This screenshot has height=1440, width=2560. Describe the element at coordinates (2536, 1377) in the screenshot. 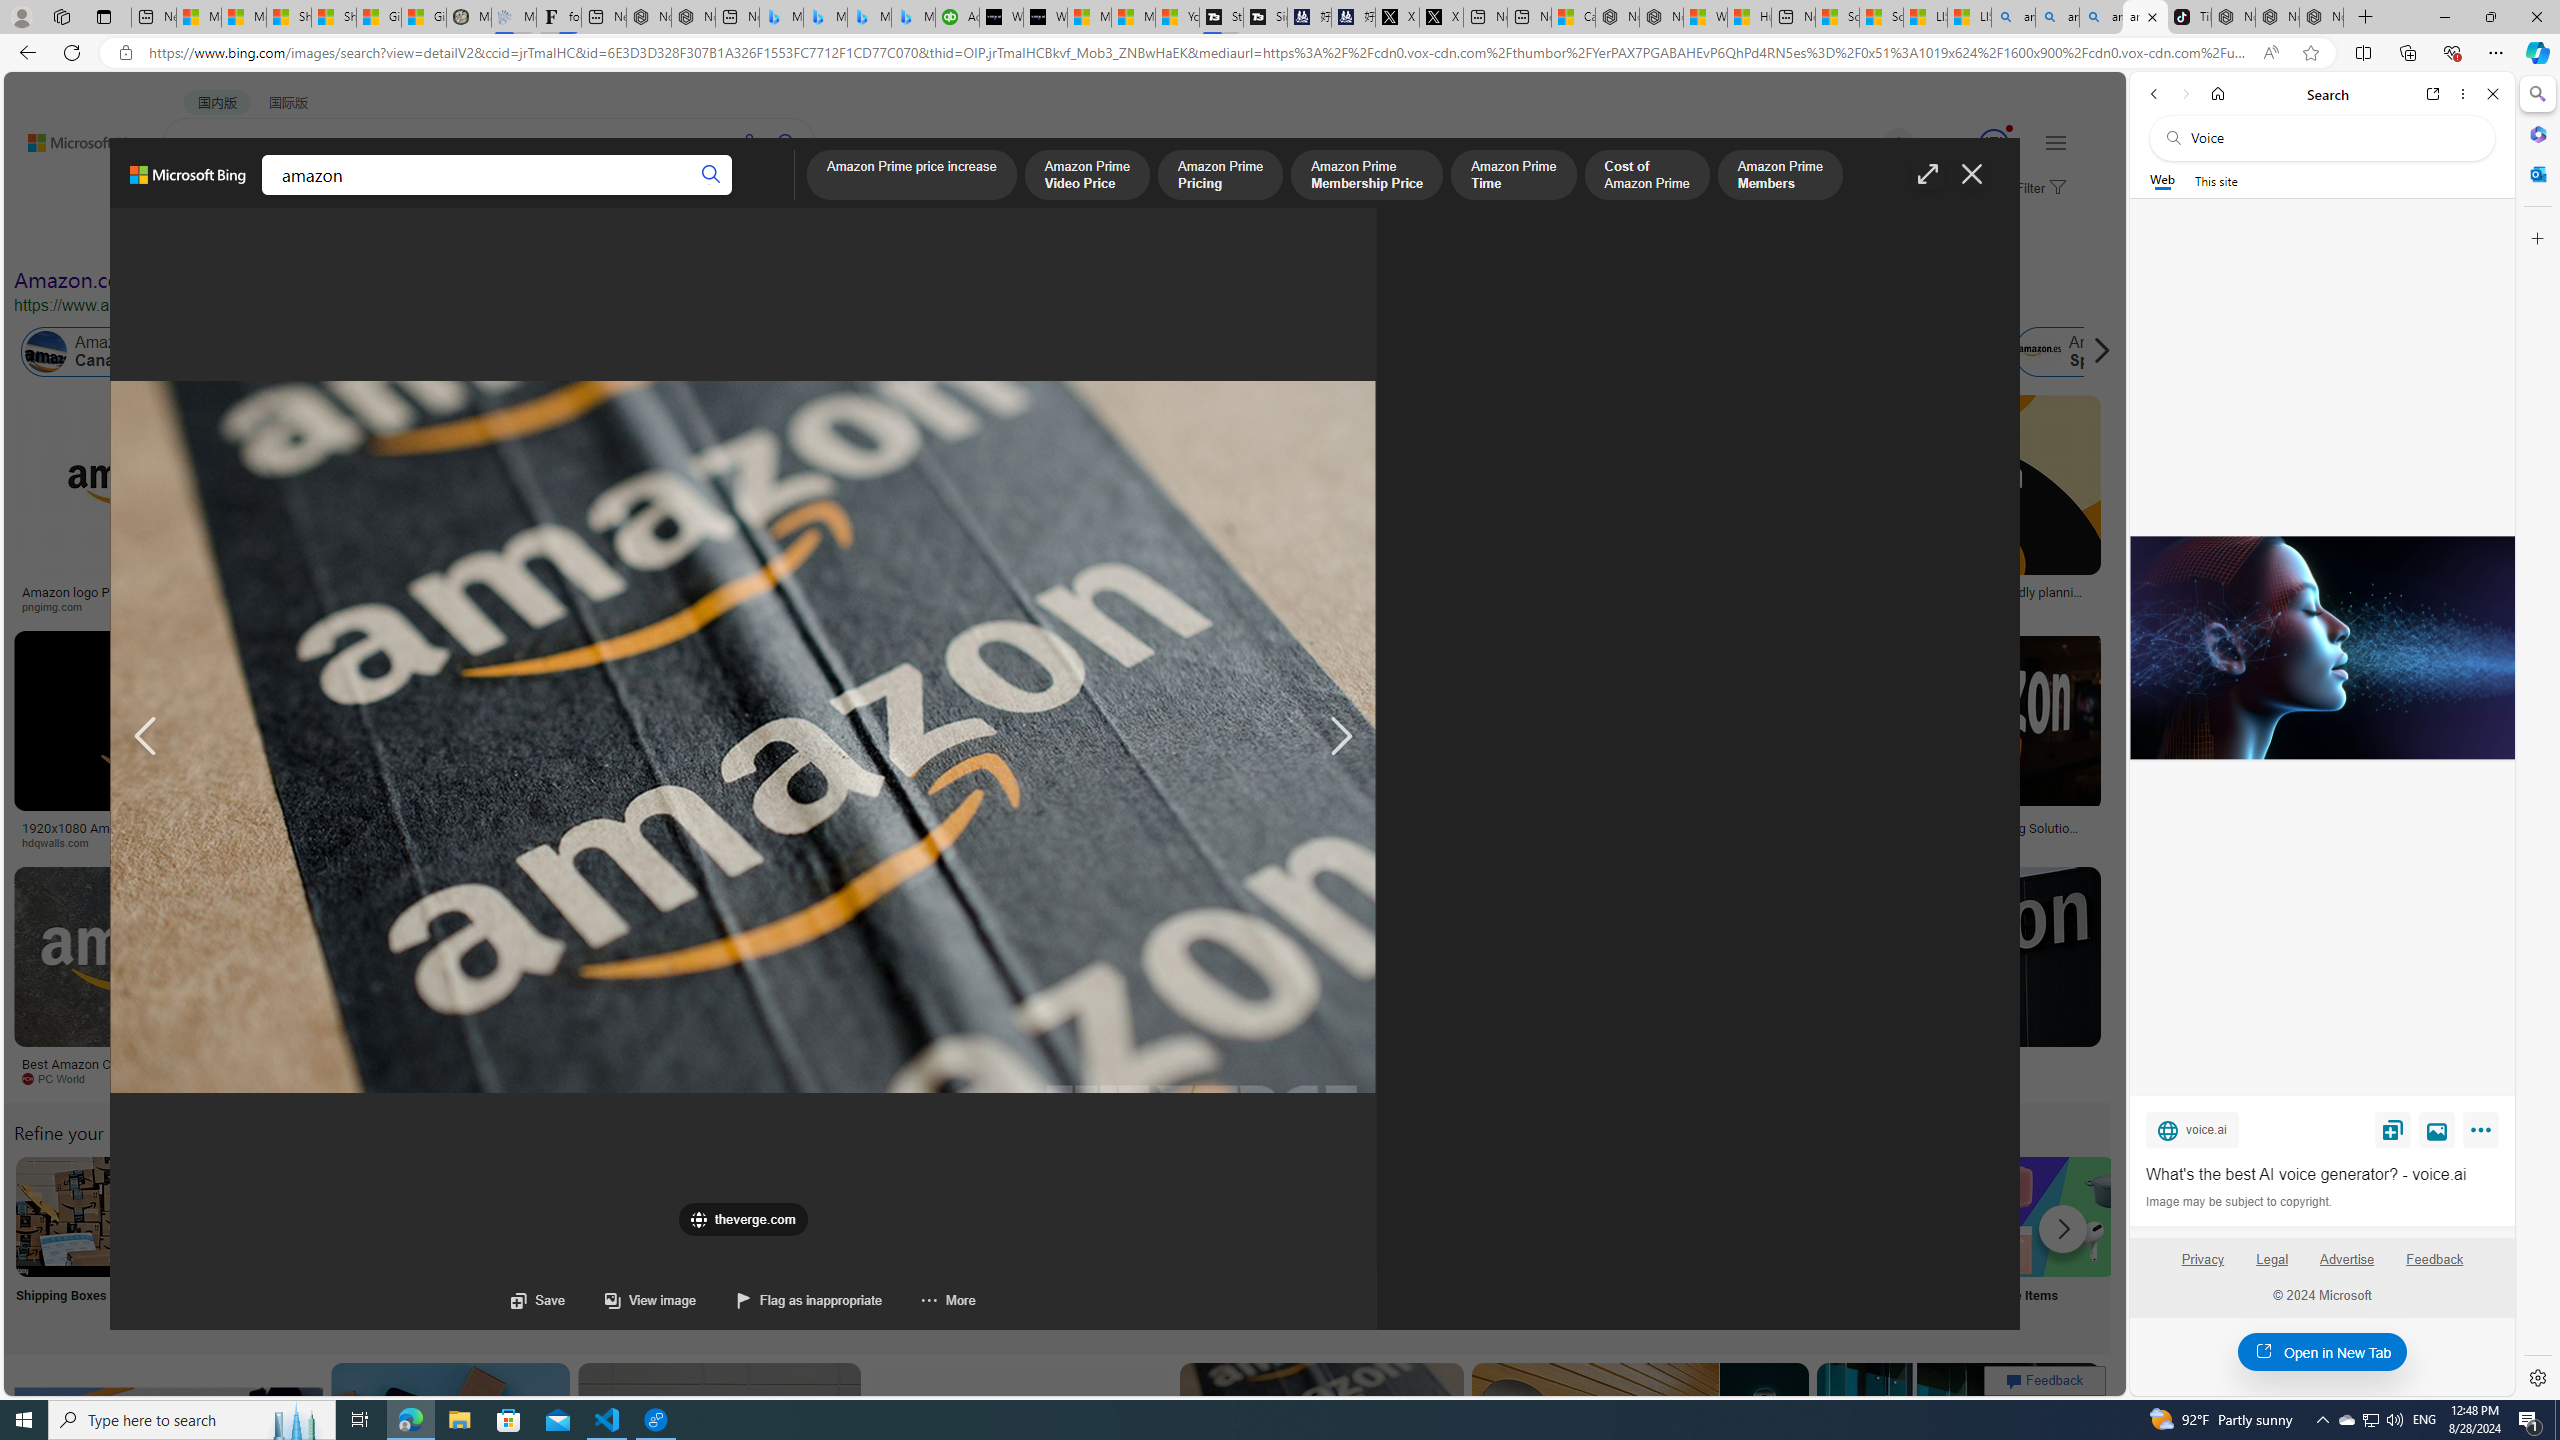

I see `Settings` at that location.